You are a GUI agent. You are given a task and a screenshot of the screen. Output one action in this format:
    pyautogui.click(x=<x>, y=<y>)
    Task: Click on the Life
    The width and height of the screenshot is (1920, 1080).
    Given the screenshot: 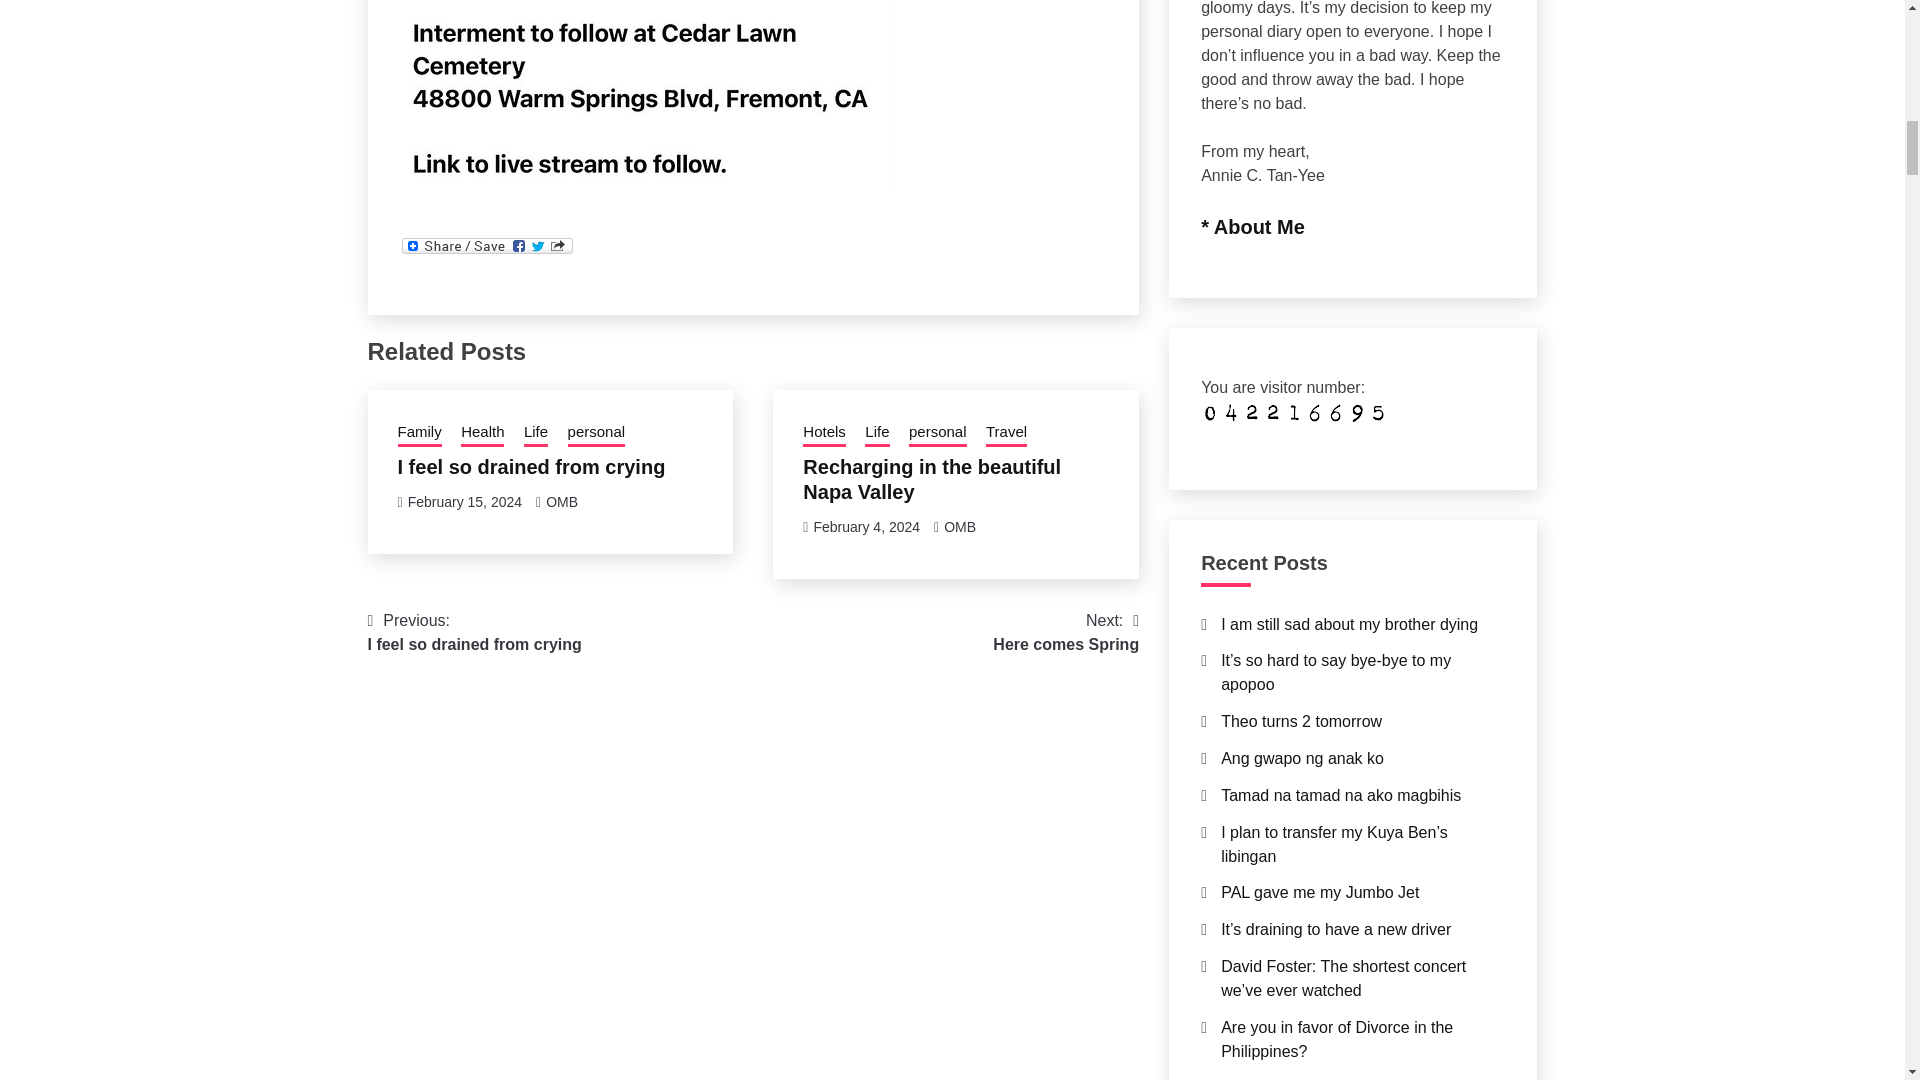 What is the action you would take?
    pyautogui.click(x=536, y=434)
    